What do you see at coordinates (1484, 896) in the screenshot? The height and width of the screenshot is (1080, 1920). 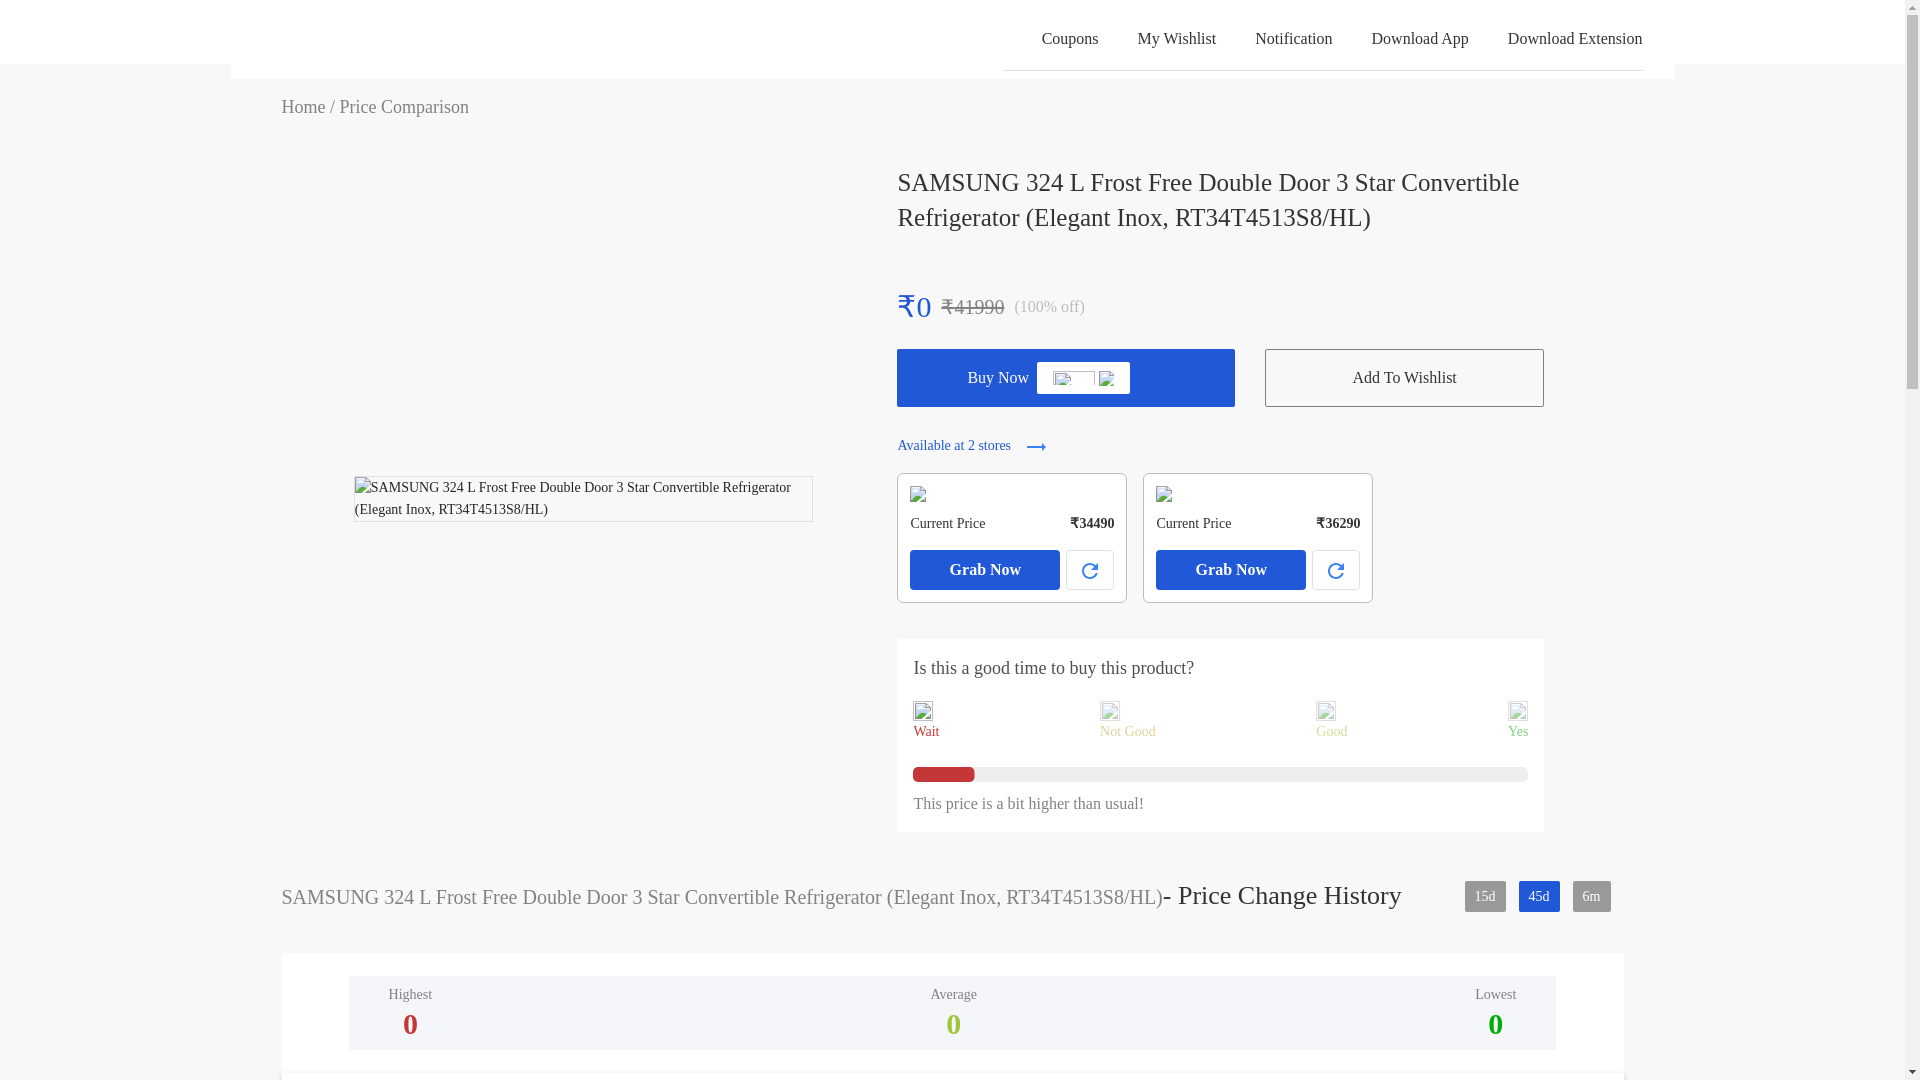 I see `15d` at bounding box center [1484, 896].